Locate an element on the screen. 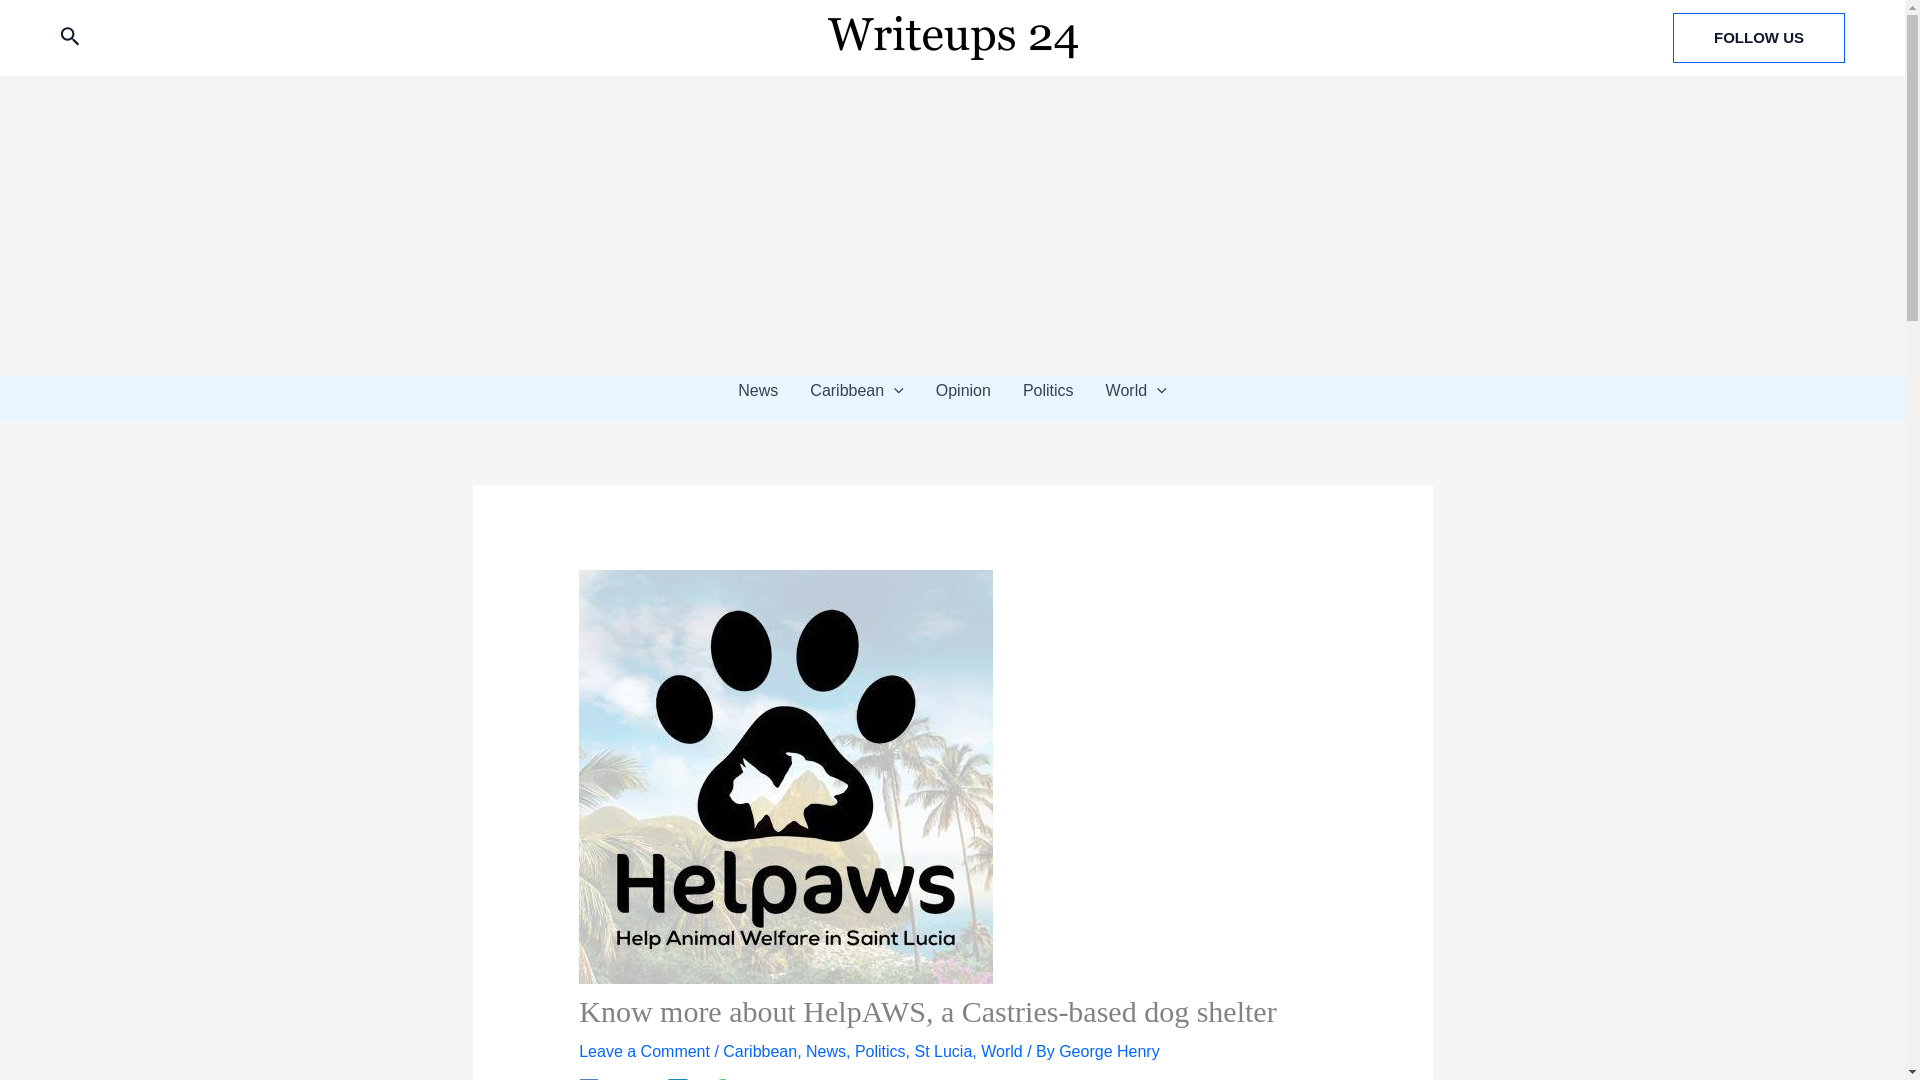  Politics is located at coordinates (1048, 390).